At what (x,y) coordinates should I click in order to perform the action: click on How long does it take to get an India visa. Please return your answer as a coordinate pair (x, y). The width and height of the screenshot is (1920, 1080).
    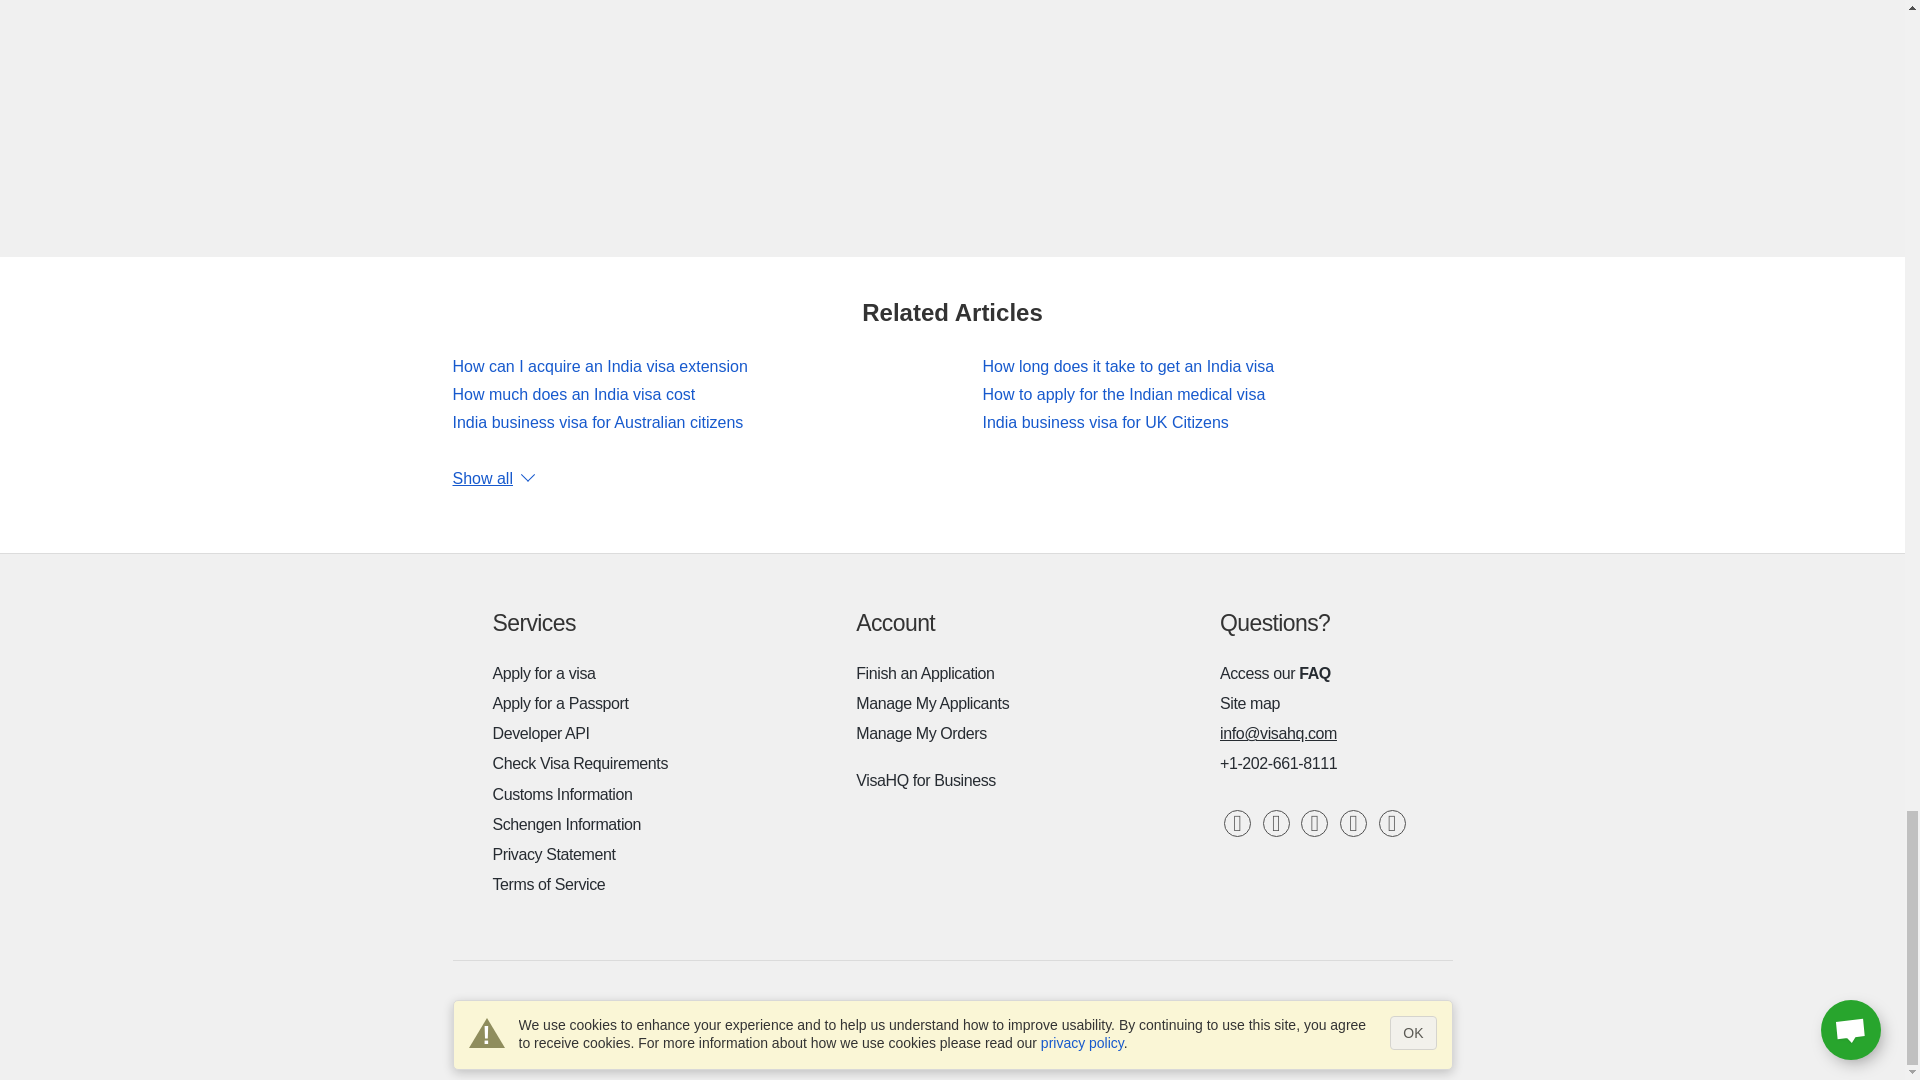
    Looking at the image, I should click on (1128, 366).